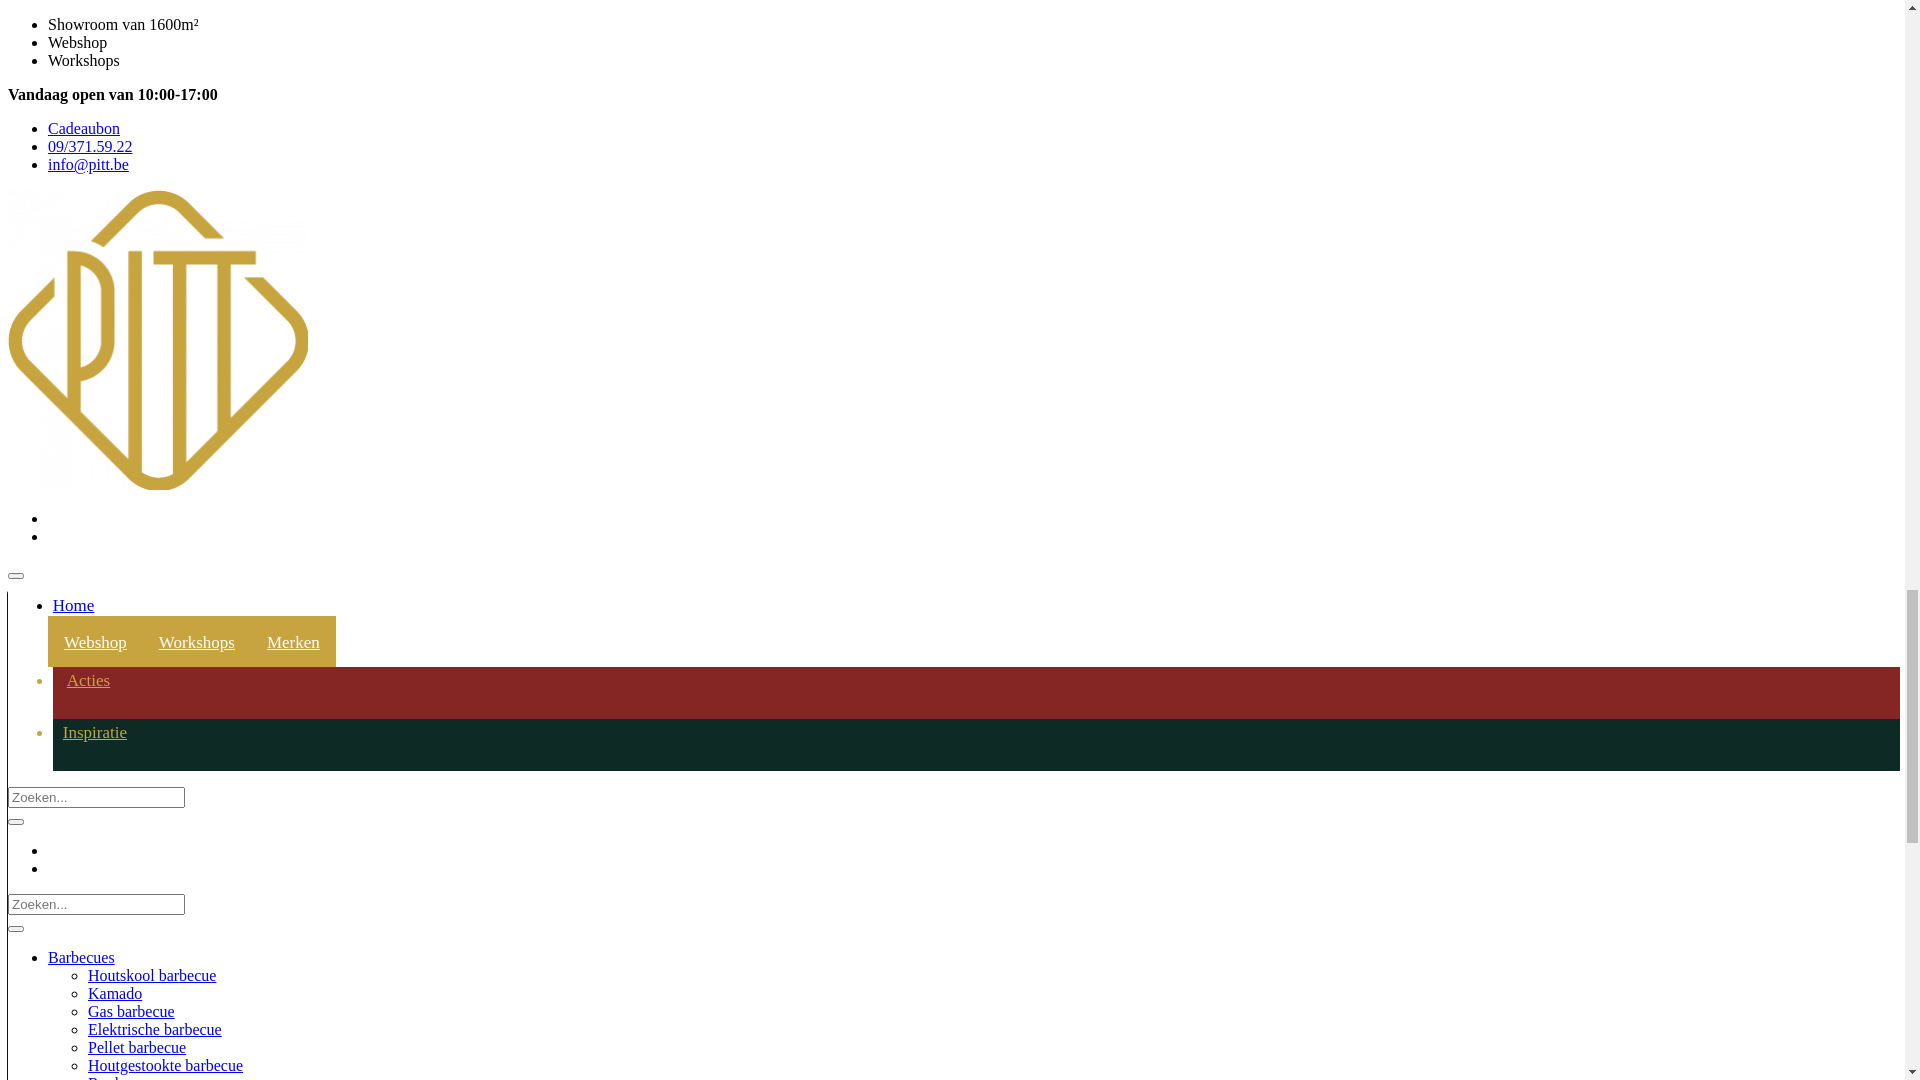  I want to click on Over ons, so click(77, 906).